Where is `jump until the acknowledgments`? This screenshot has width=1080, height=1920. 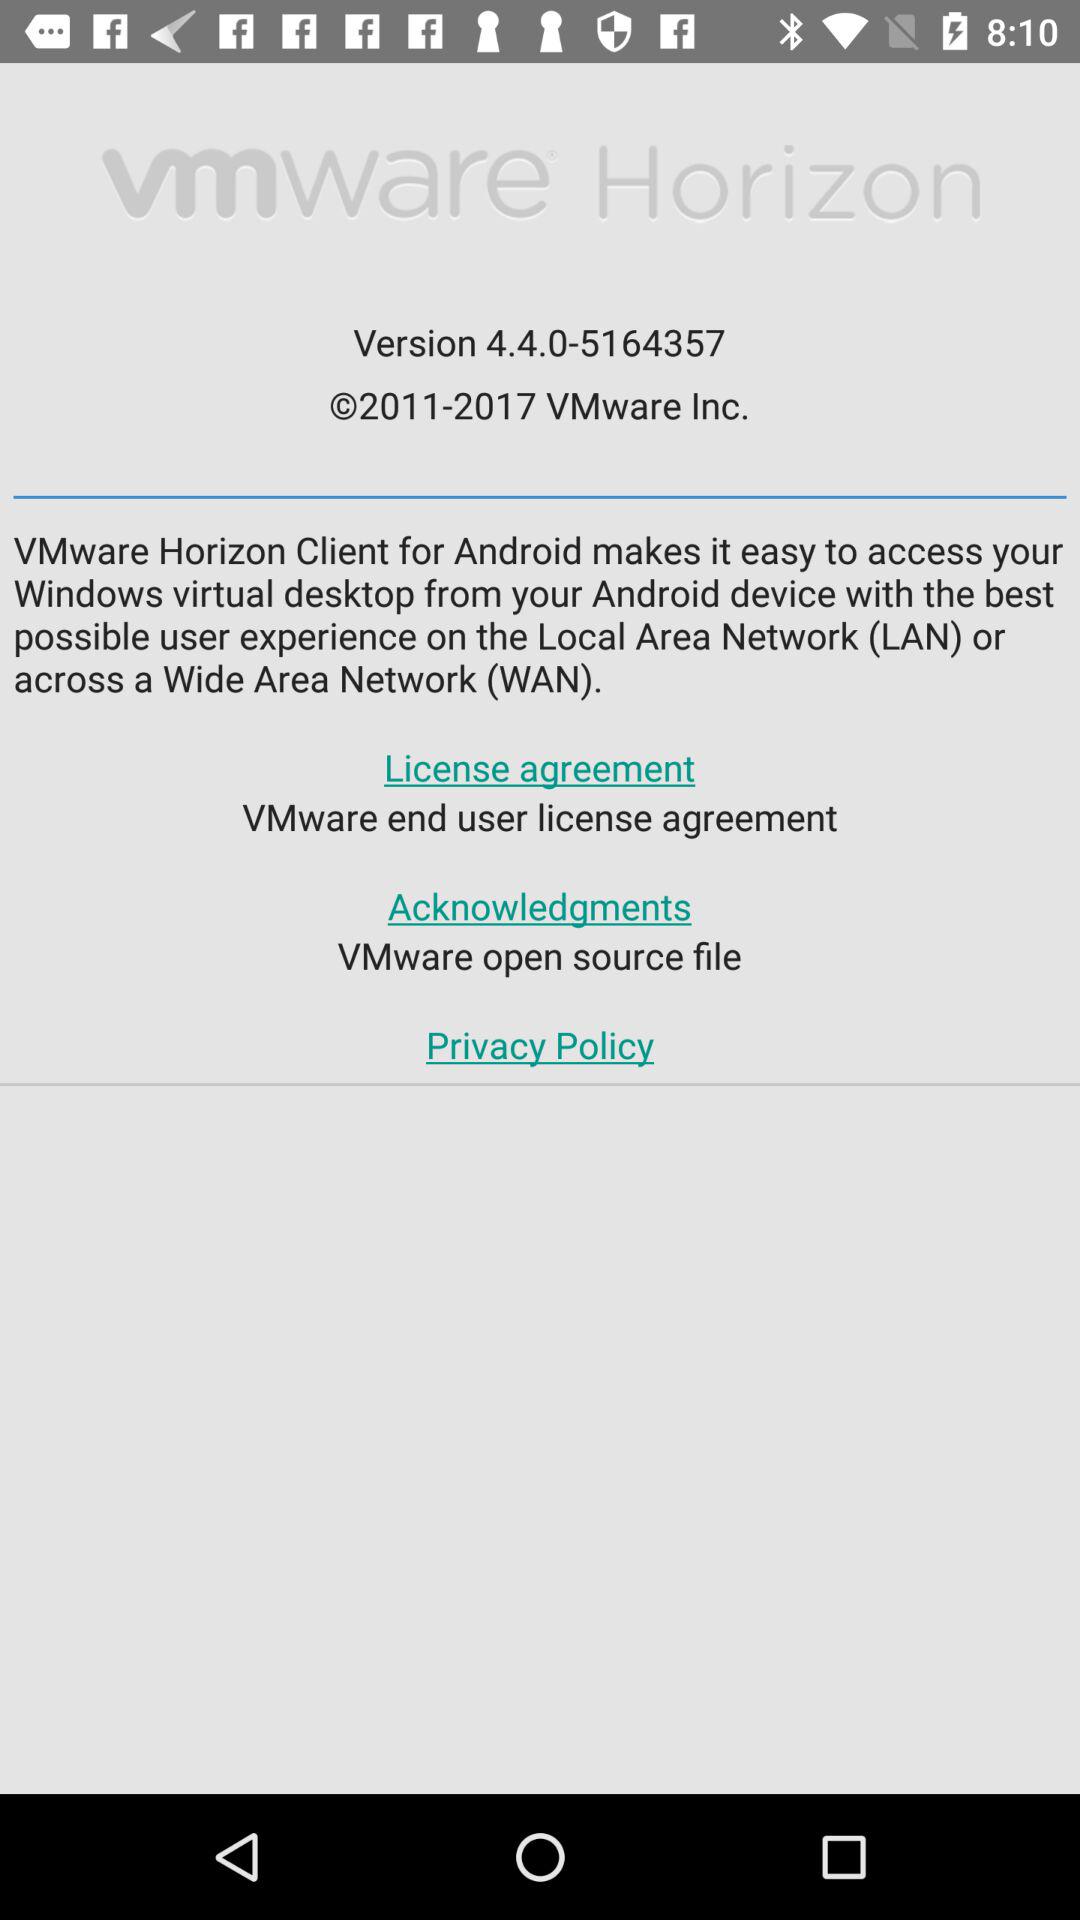 jump until the acknowledgments is located at coordinates (539, 906).